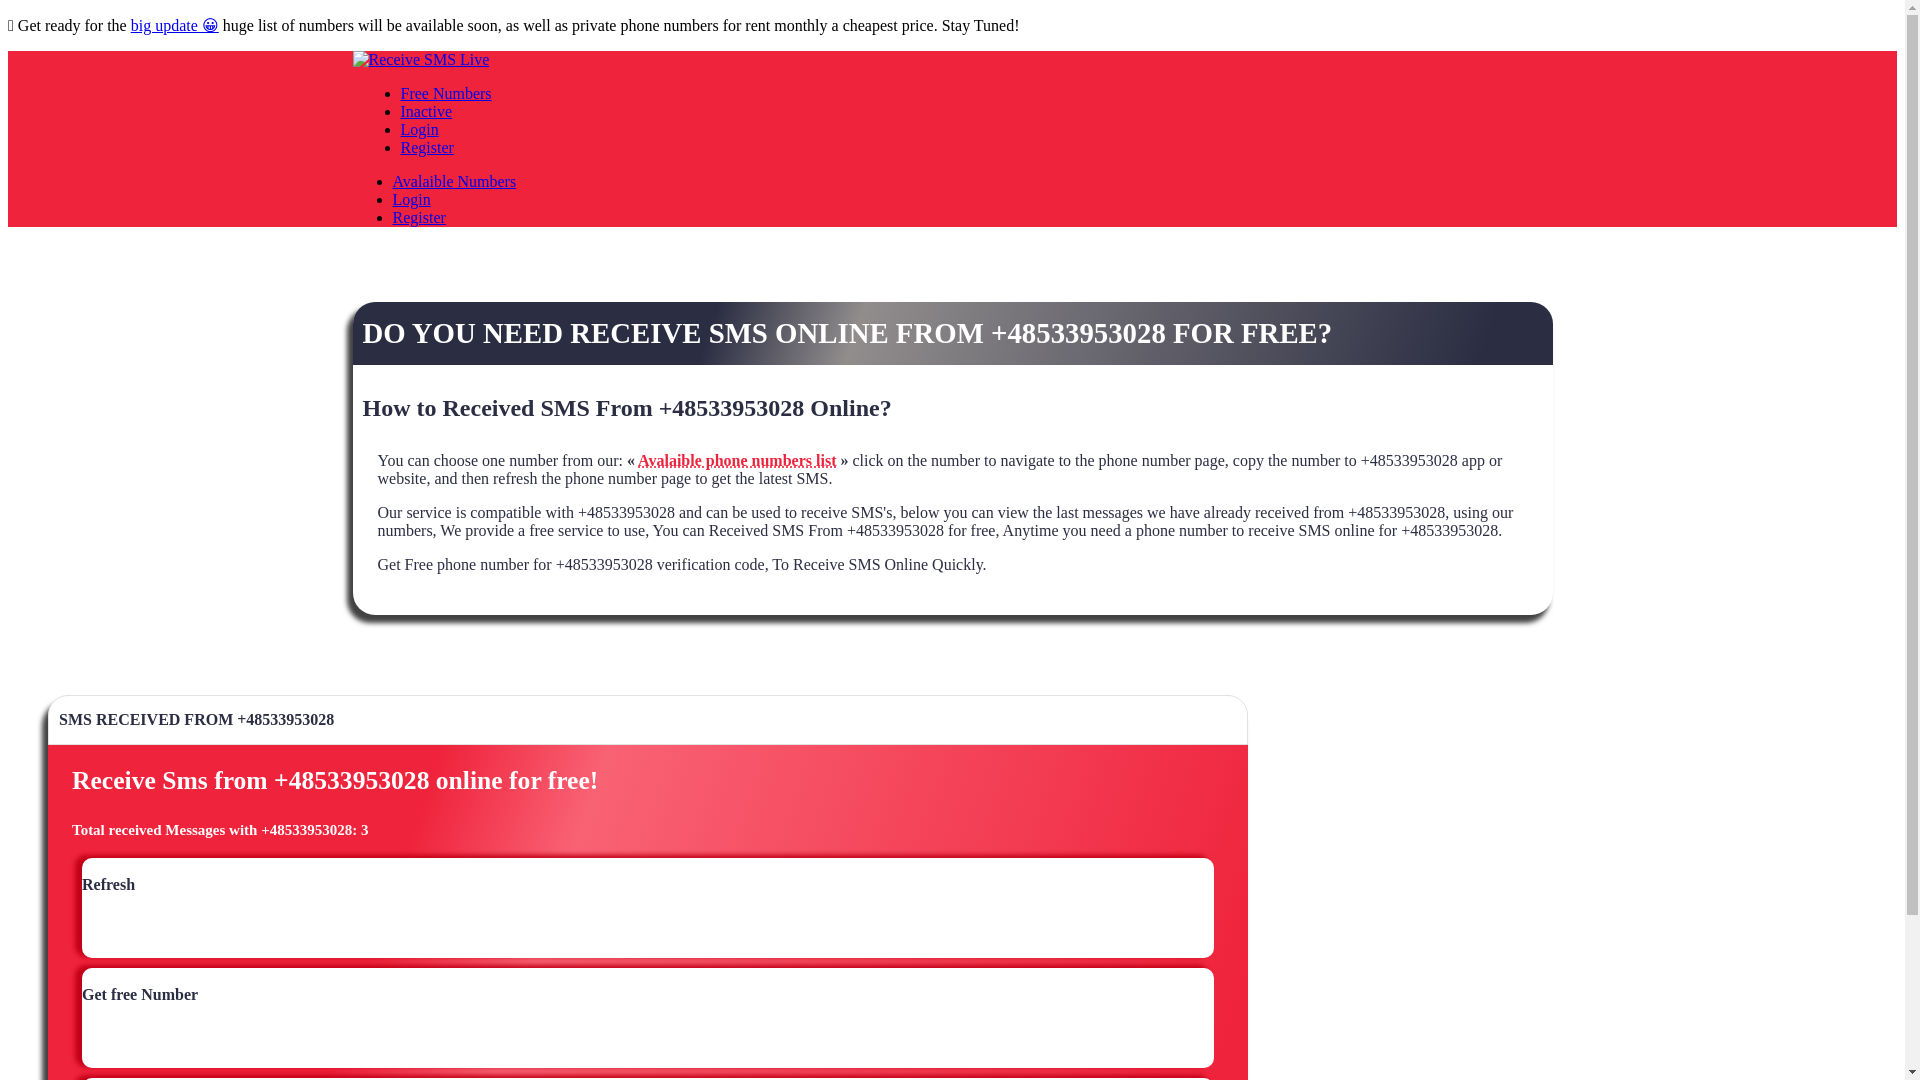 This screenshot has height=1080, width=1920. What do you see at coordinates (736, 460) in the screenshot?
I see `Avalaible phone numbers list` at bounding box center [736, 460].